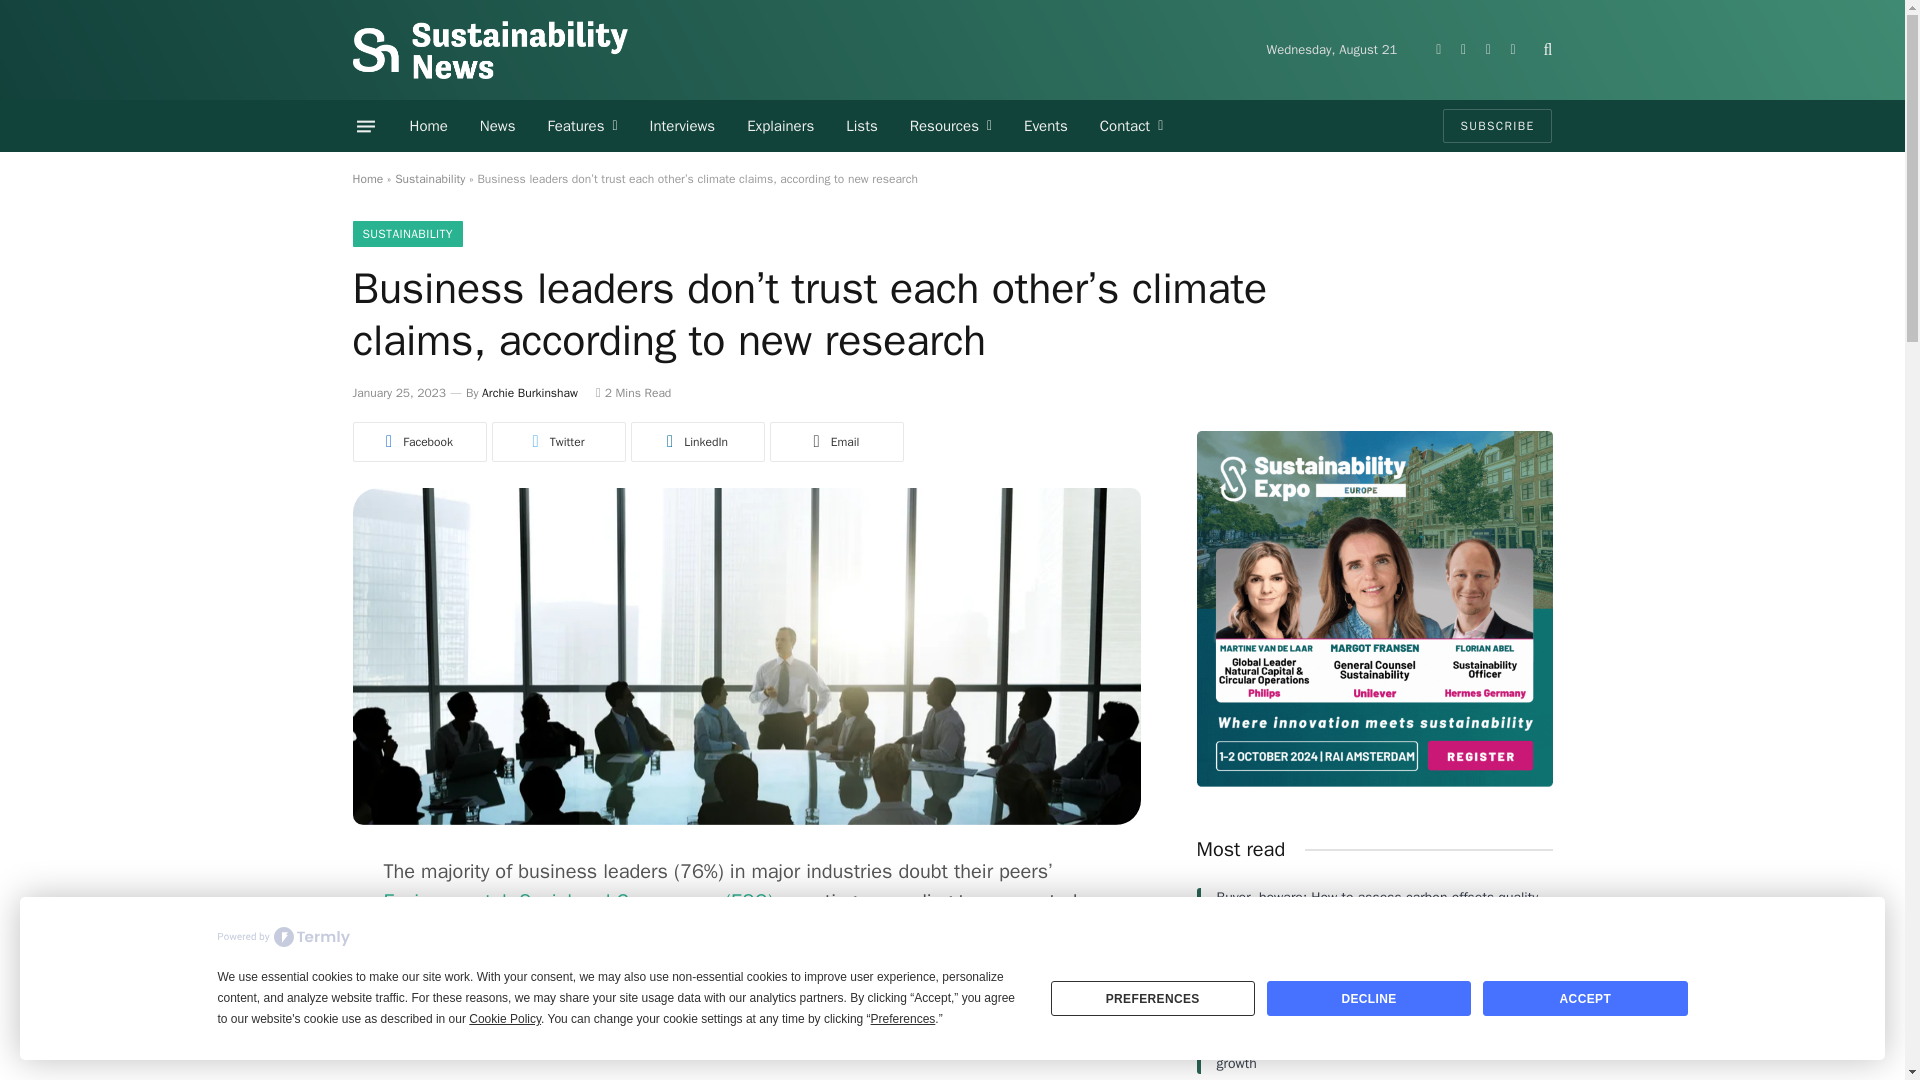  I want to click on News, so click(498, 126).